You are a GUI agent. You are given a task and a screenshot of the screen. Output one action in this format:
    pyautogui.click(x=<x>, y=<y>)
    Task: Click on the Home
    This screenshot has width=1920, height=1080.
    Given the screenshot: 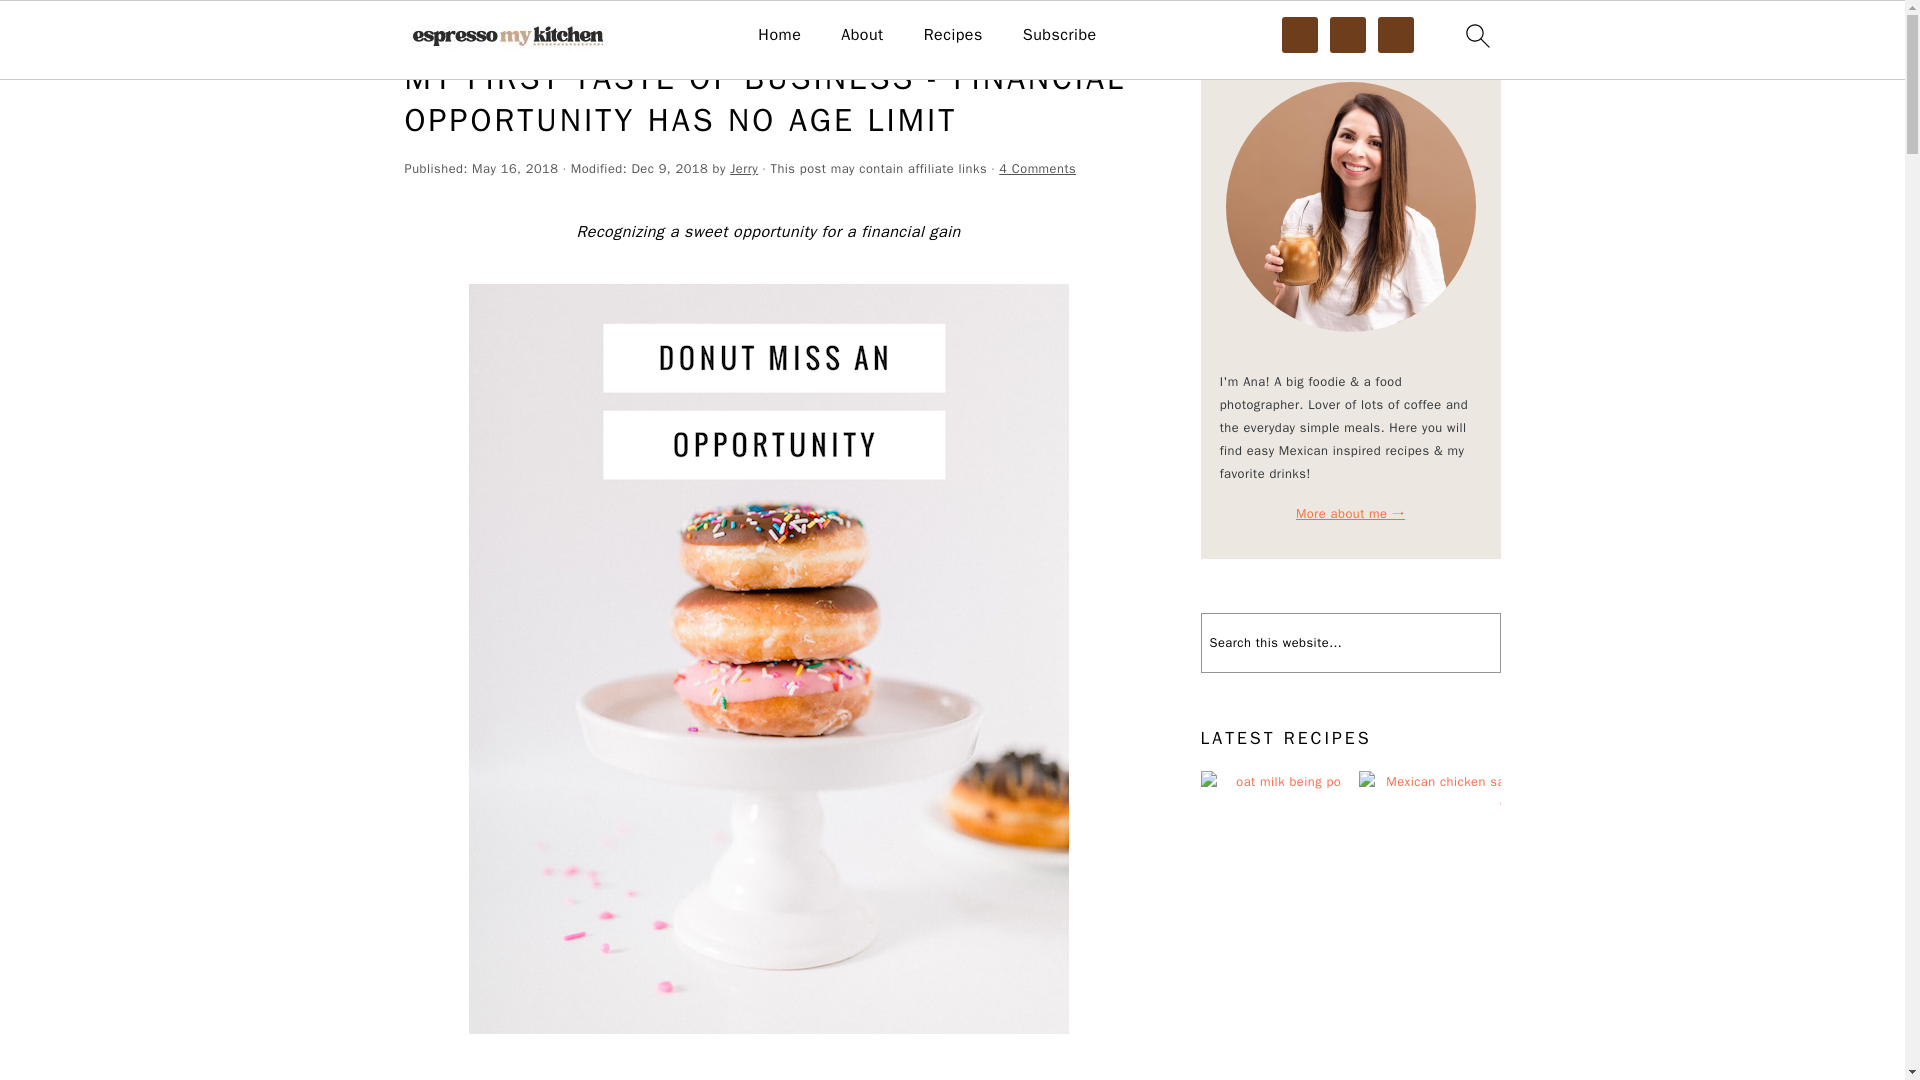 What is the action you would take?
    pyautogui.click(x=421, y=30)
    